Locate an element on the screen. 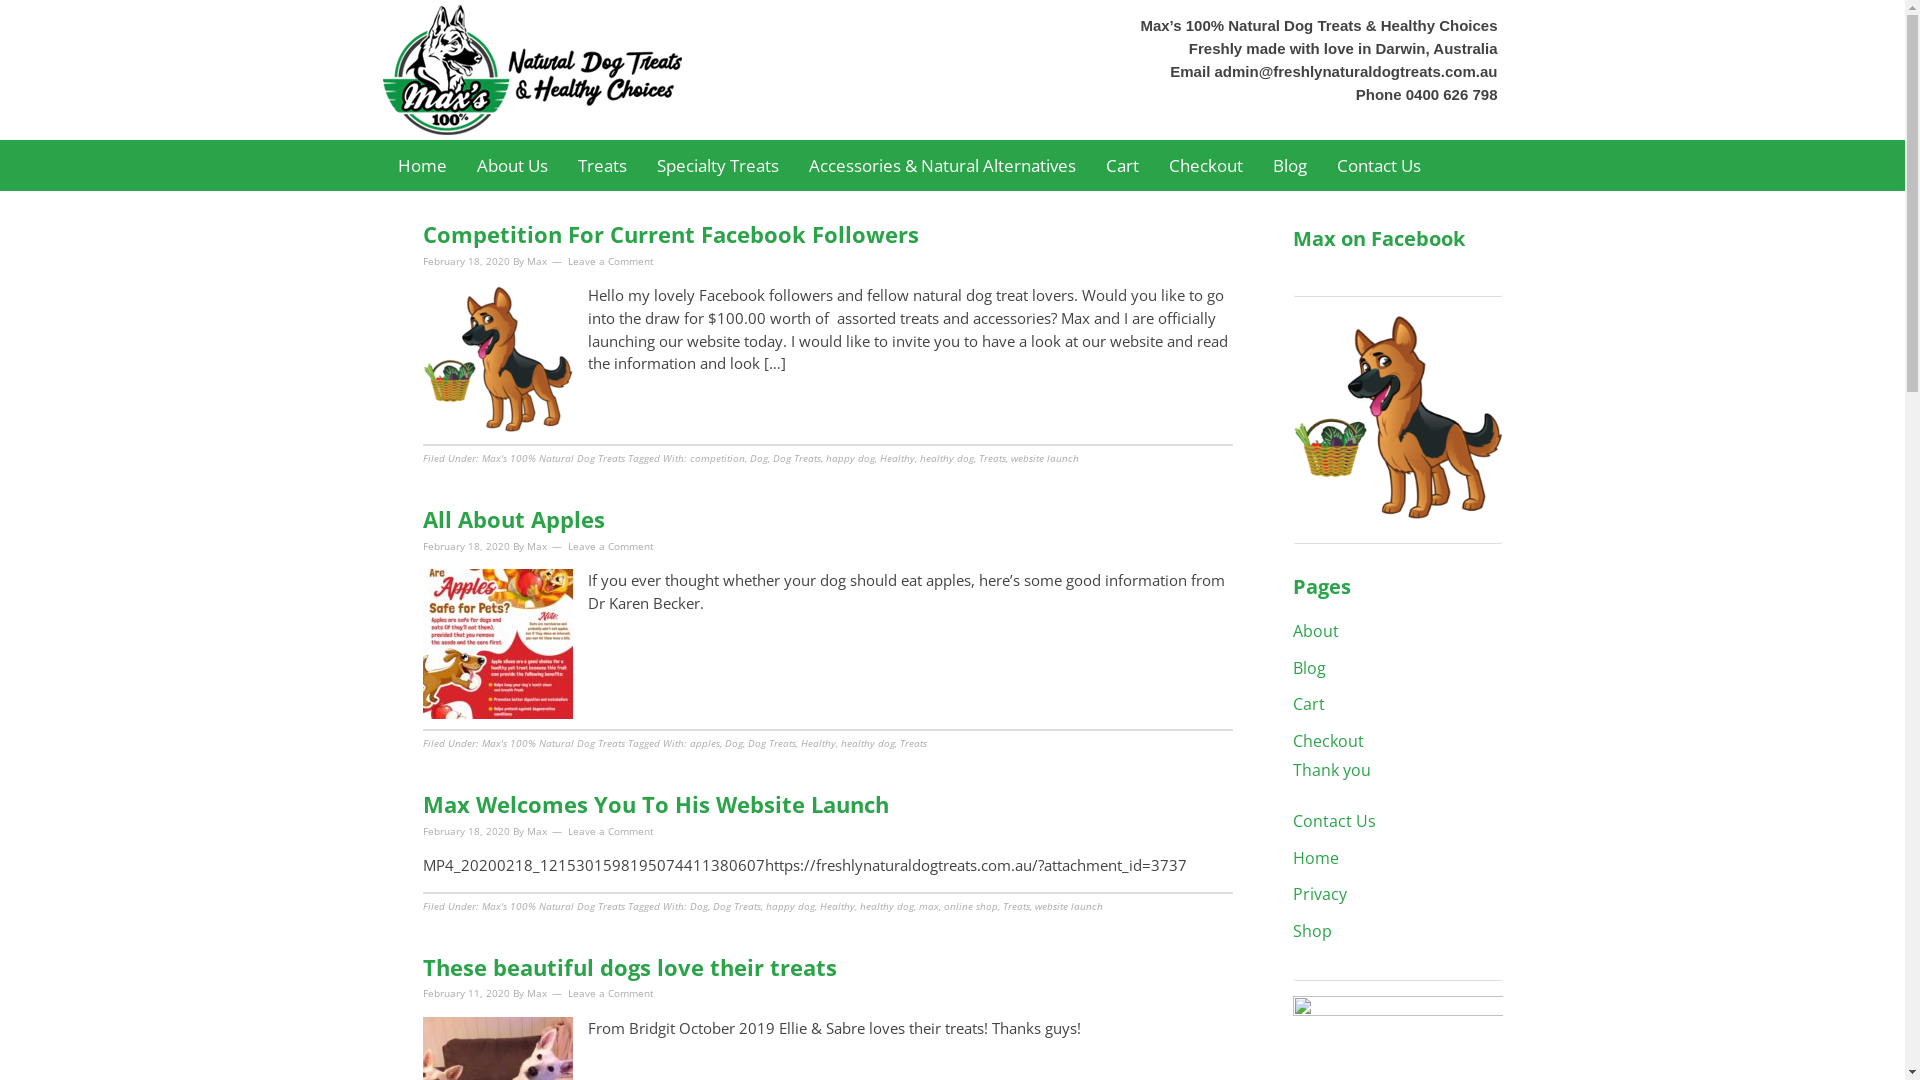 This screenshot has height=1080, width=1920. Treats is located at coordinates (1016, 906).